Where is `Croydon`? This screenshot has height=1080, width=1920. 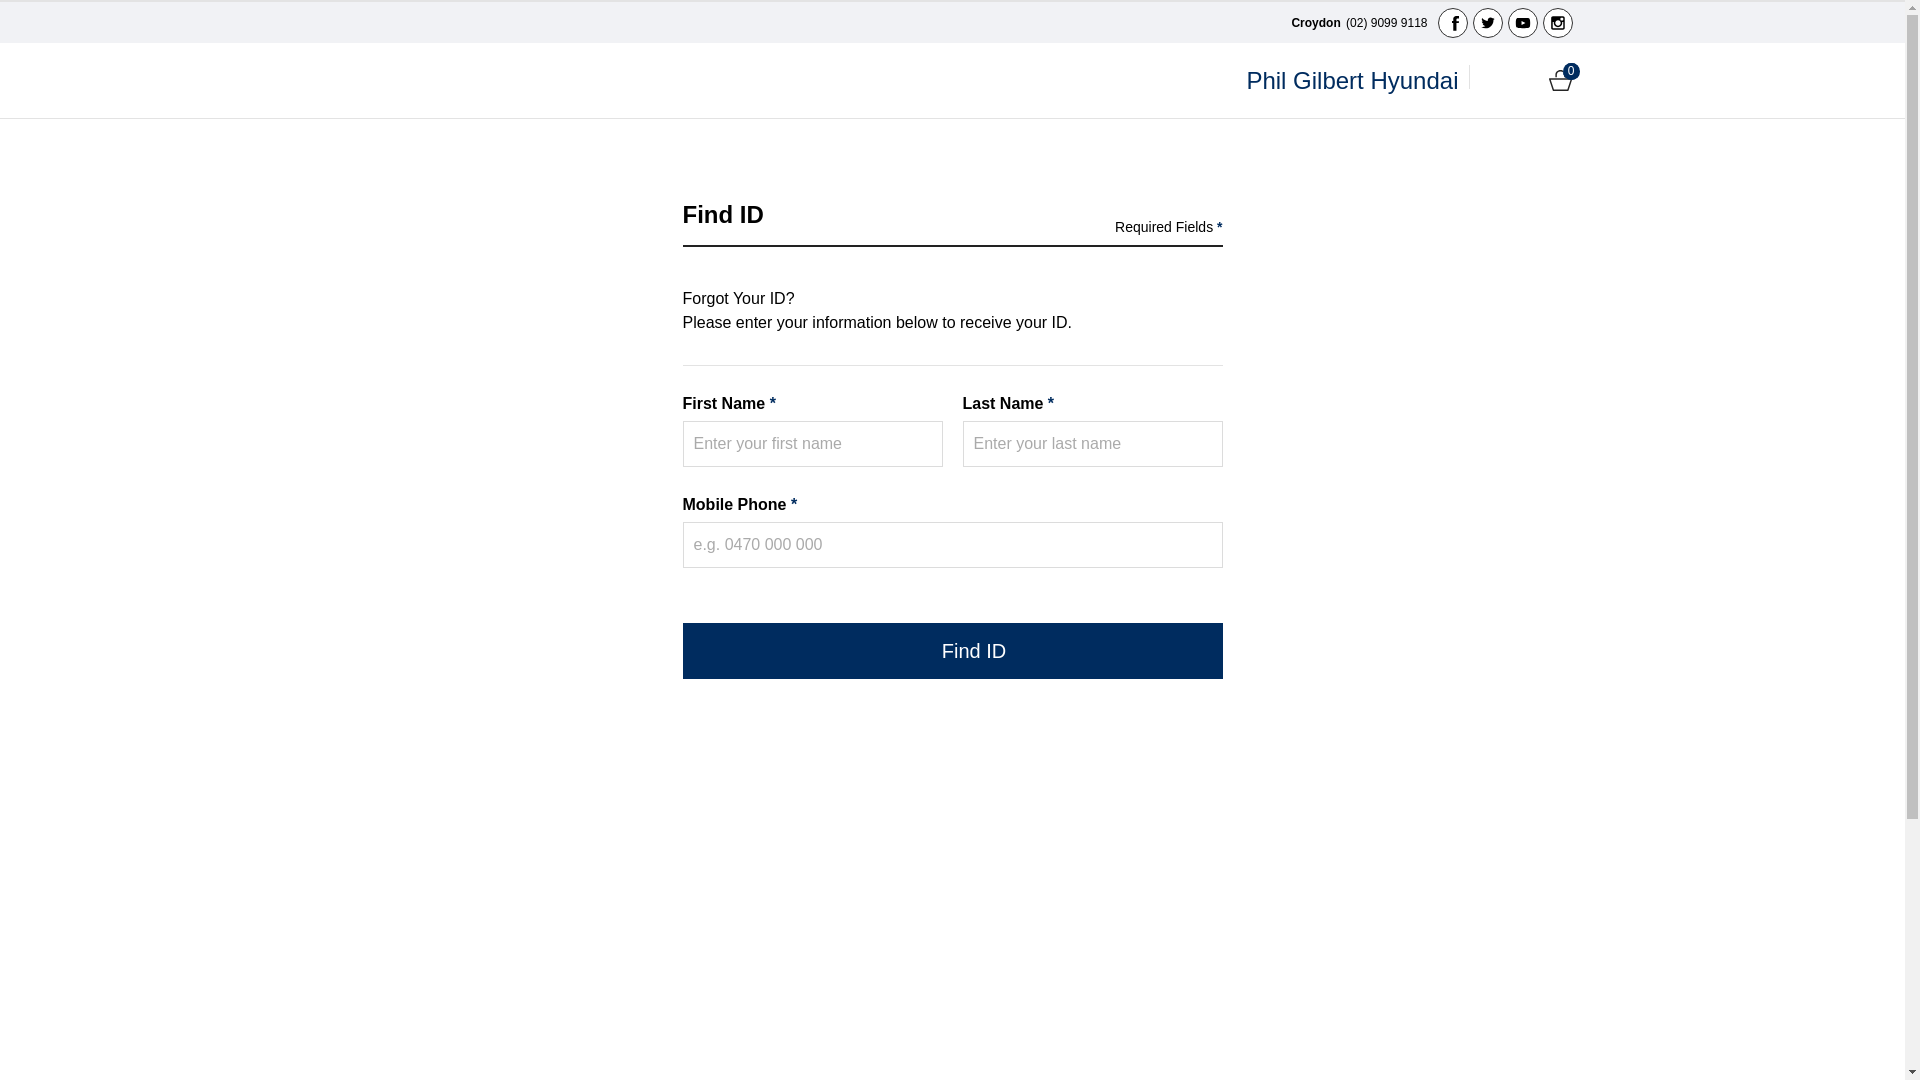 Croydon is located at coordinates (1316, 23).